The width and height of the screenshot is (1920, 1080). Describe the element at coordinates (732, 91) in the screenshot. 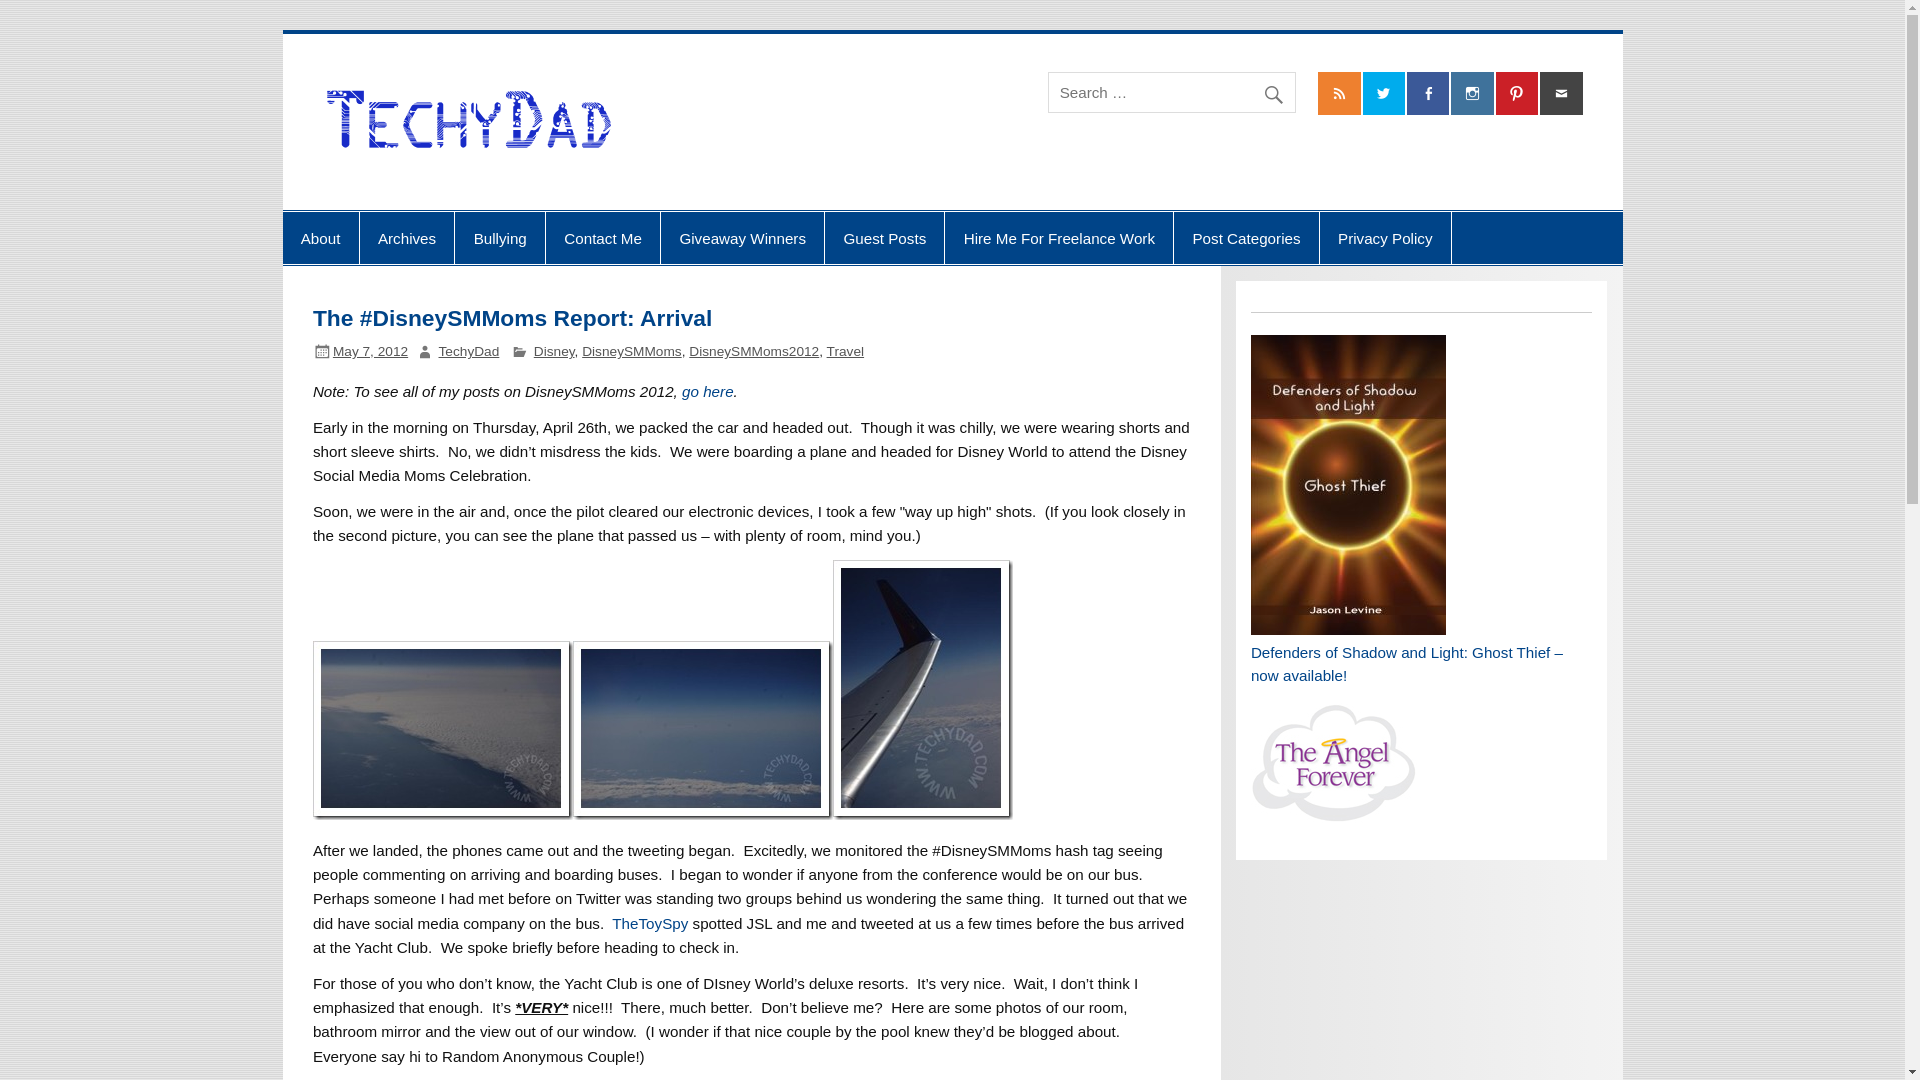

I see `TechyDad` at that location.